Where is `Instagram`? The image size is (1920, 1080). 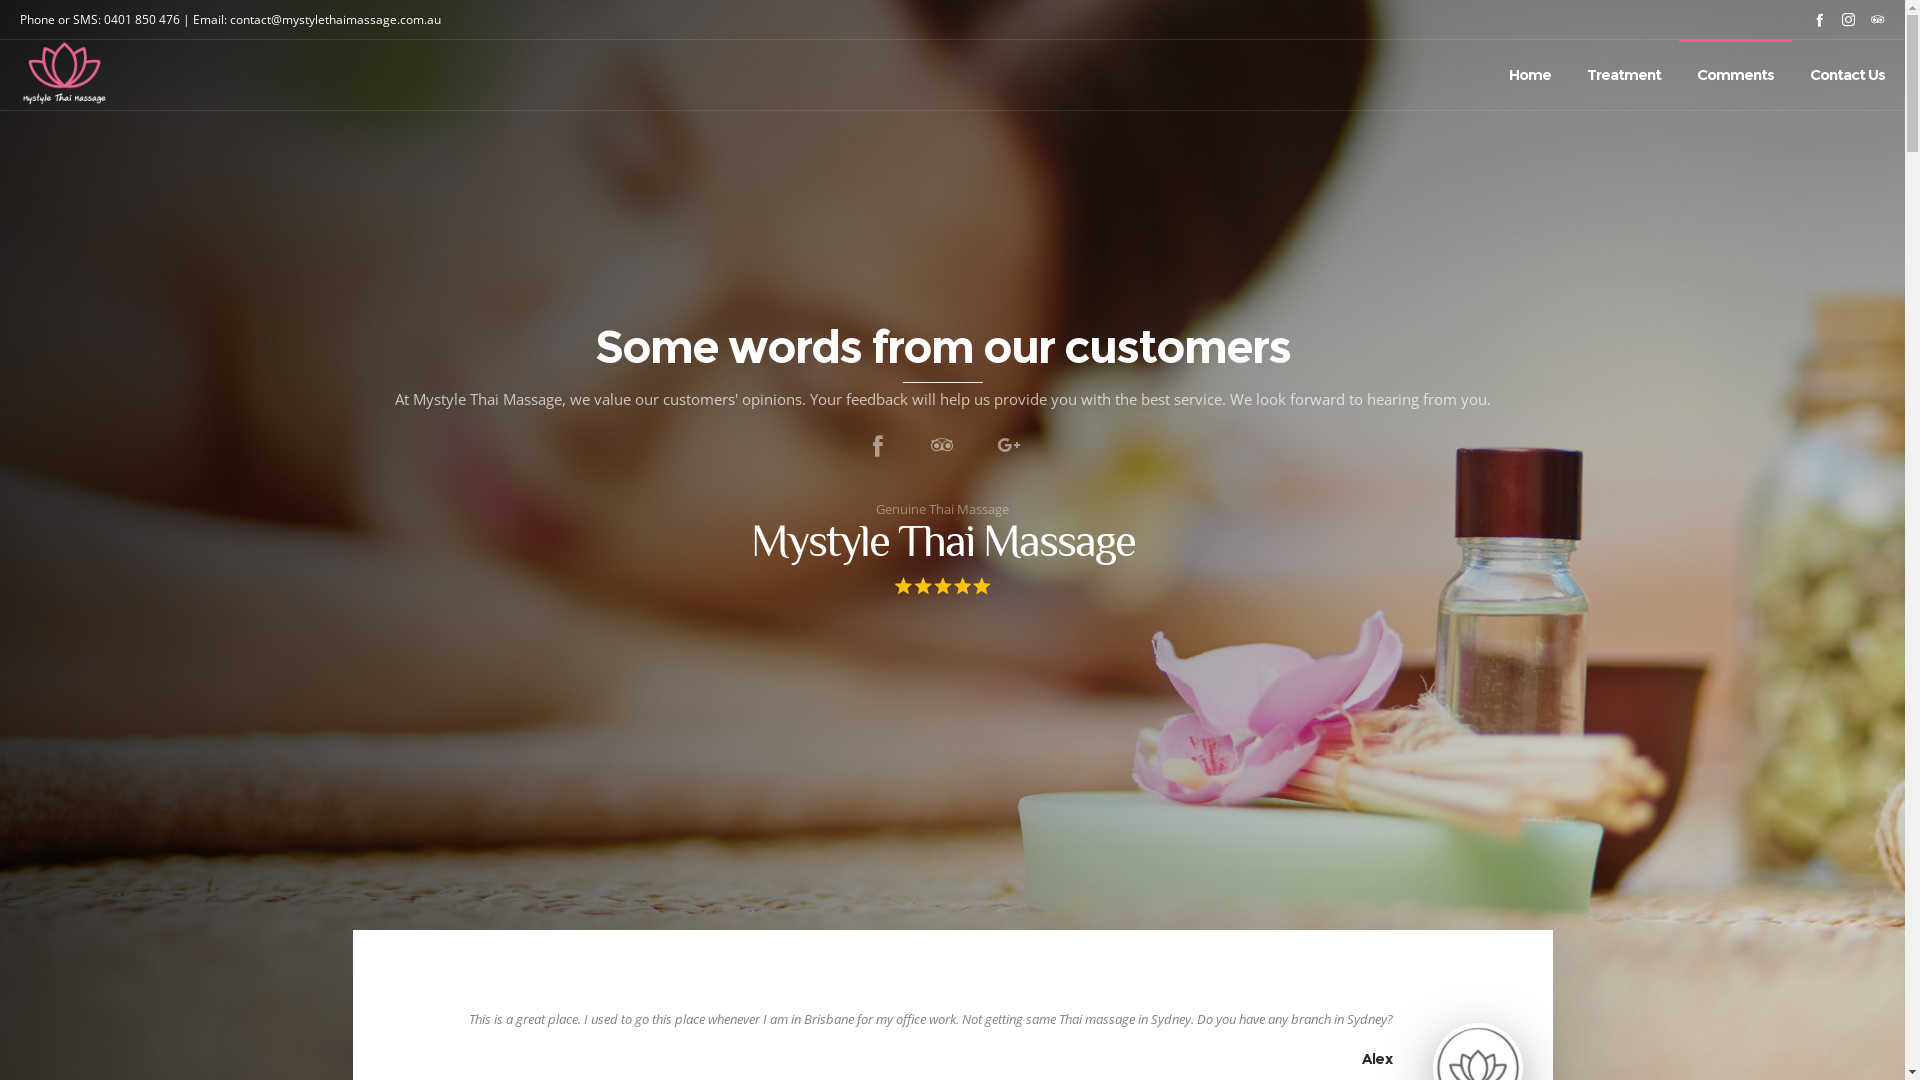 Instagram is located at coordinates (1848, 20).